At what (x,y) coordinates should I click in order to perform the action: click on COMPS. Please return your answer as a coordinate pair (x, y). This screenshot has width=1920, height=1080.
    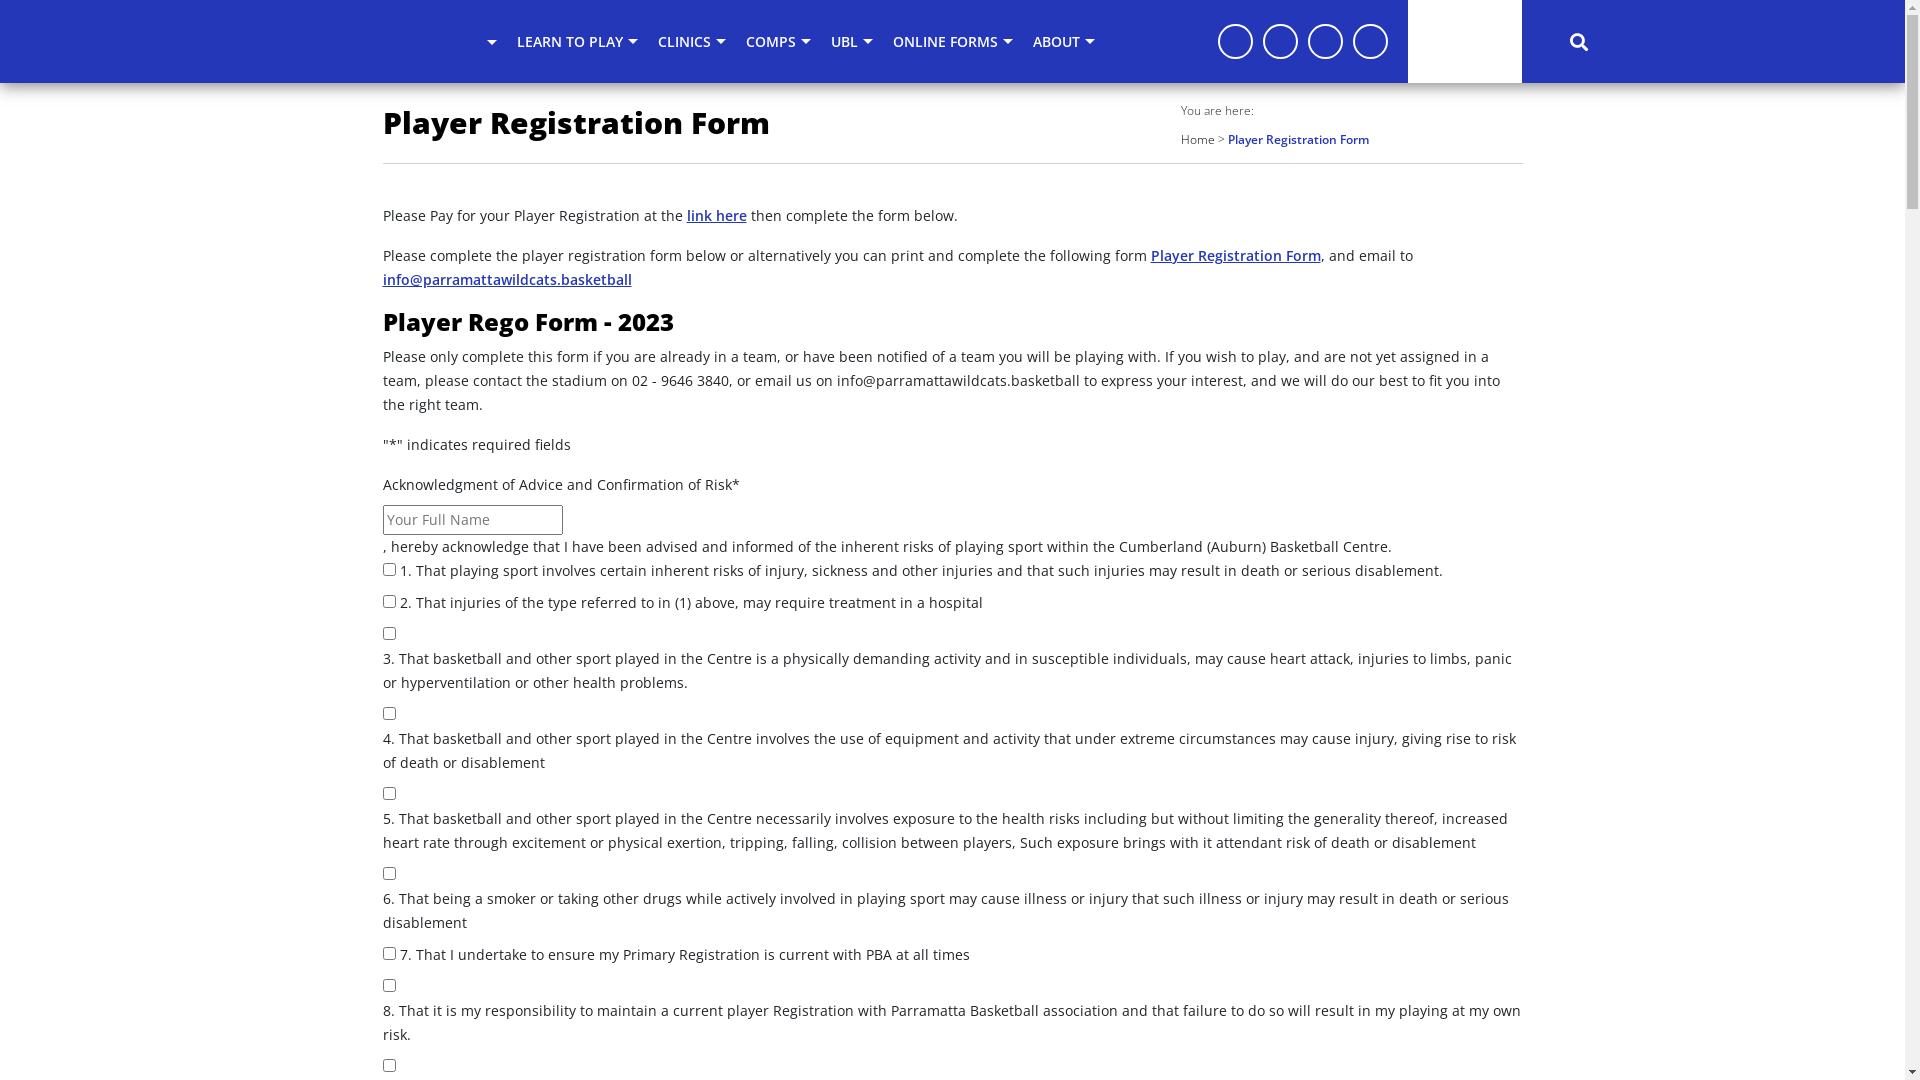
    Looking at the image, I should click on (778, 42).